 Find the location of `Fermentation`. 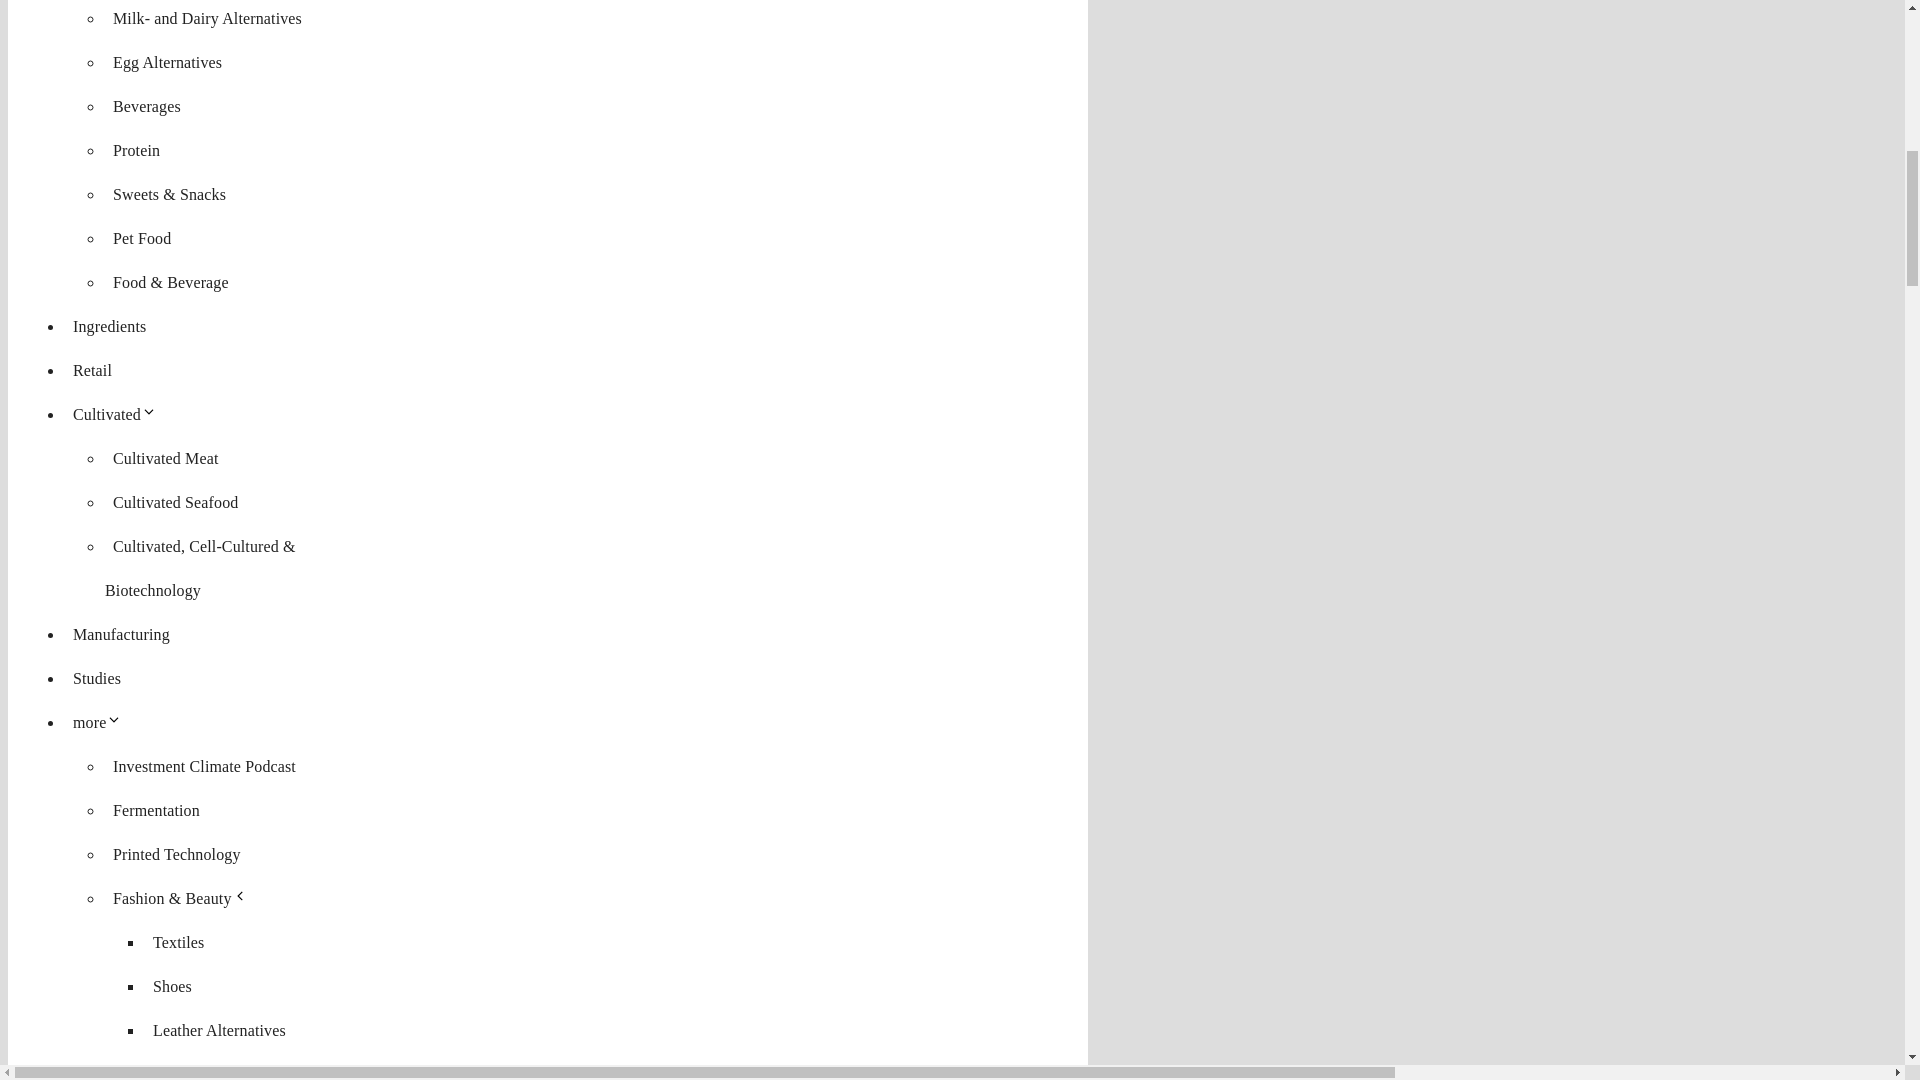

Fermentation is located at coordinates (156, 810).